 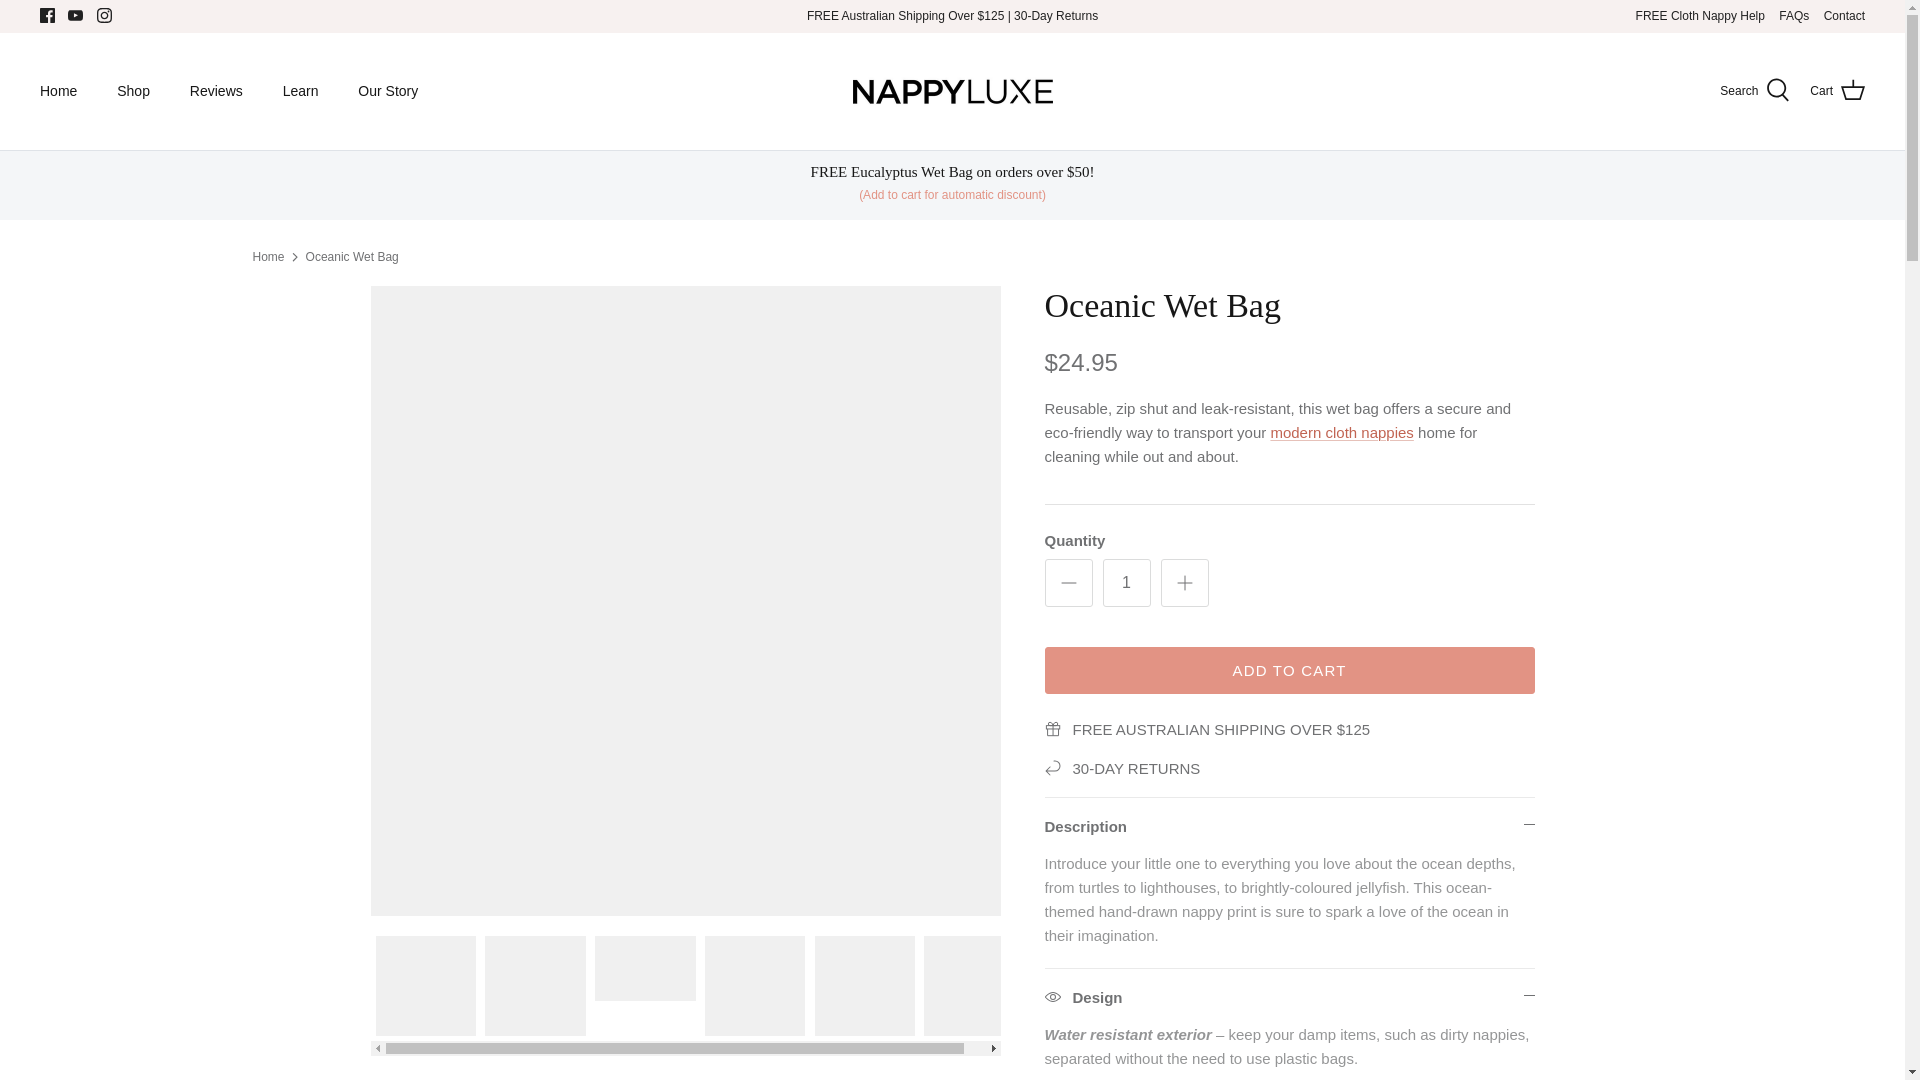 I want to click on Minus, so click(x=1068, y=583).